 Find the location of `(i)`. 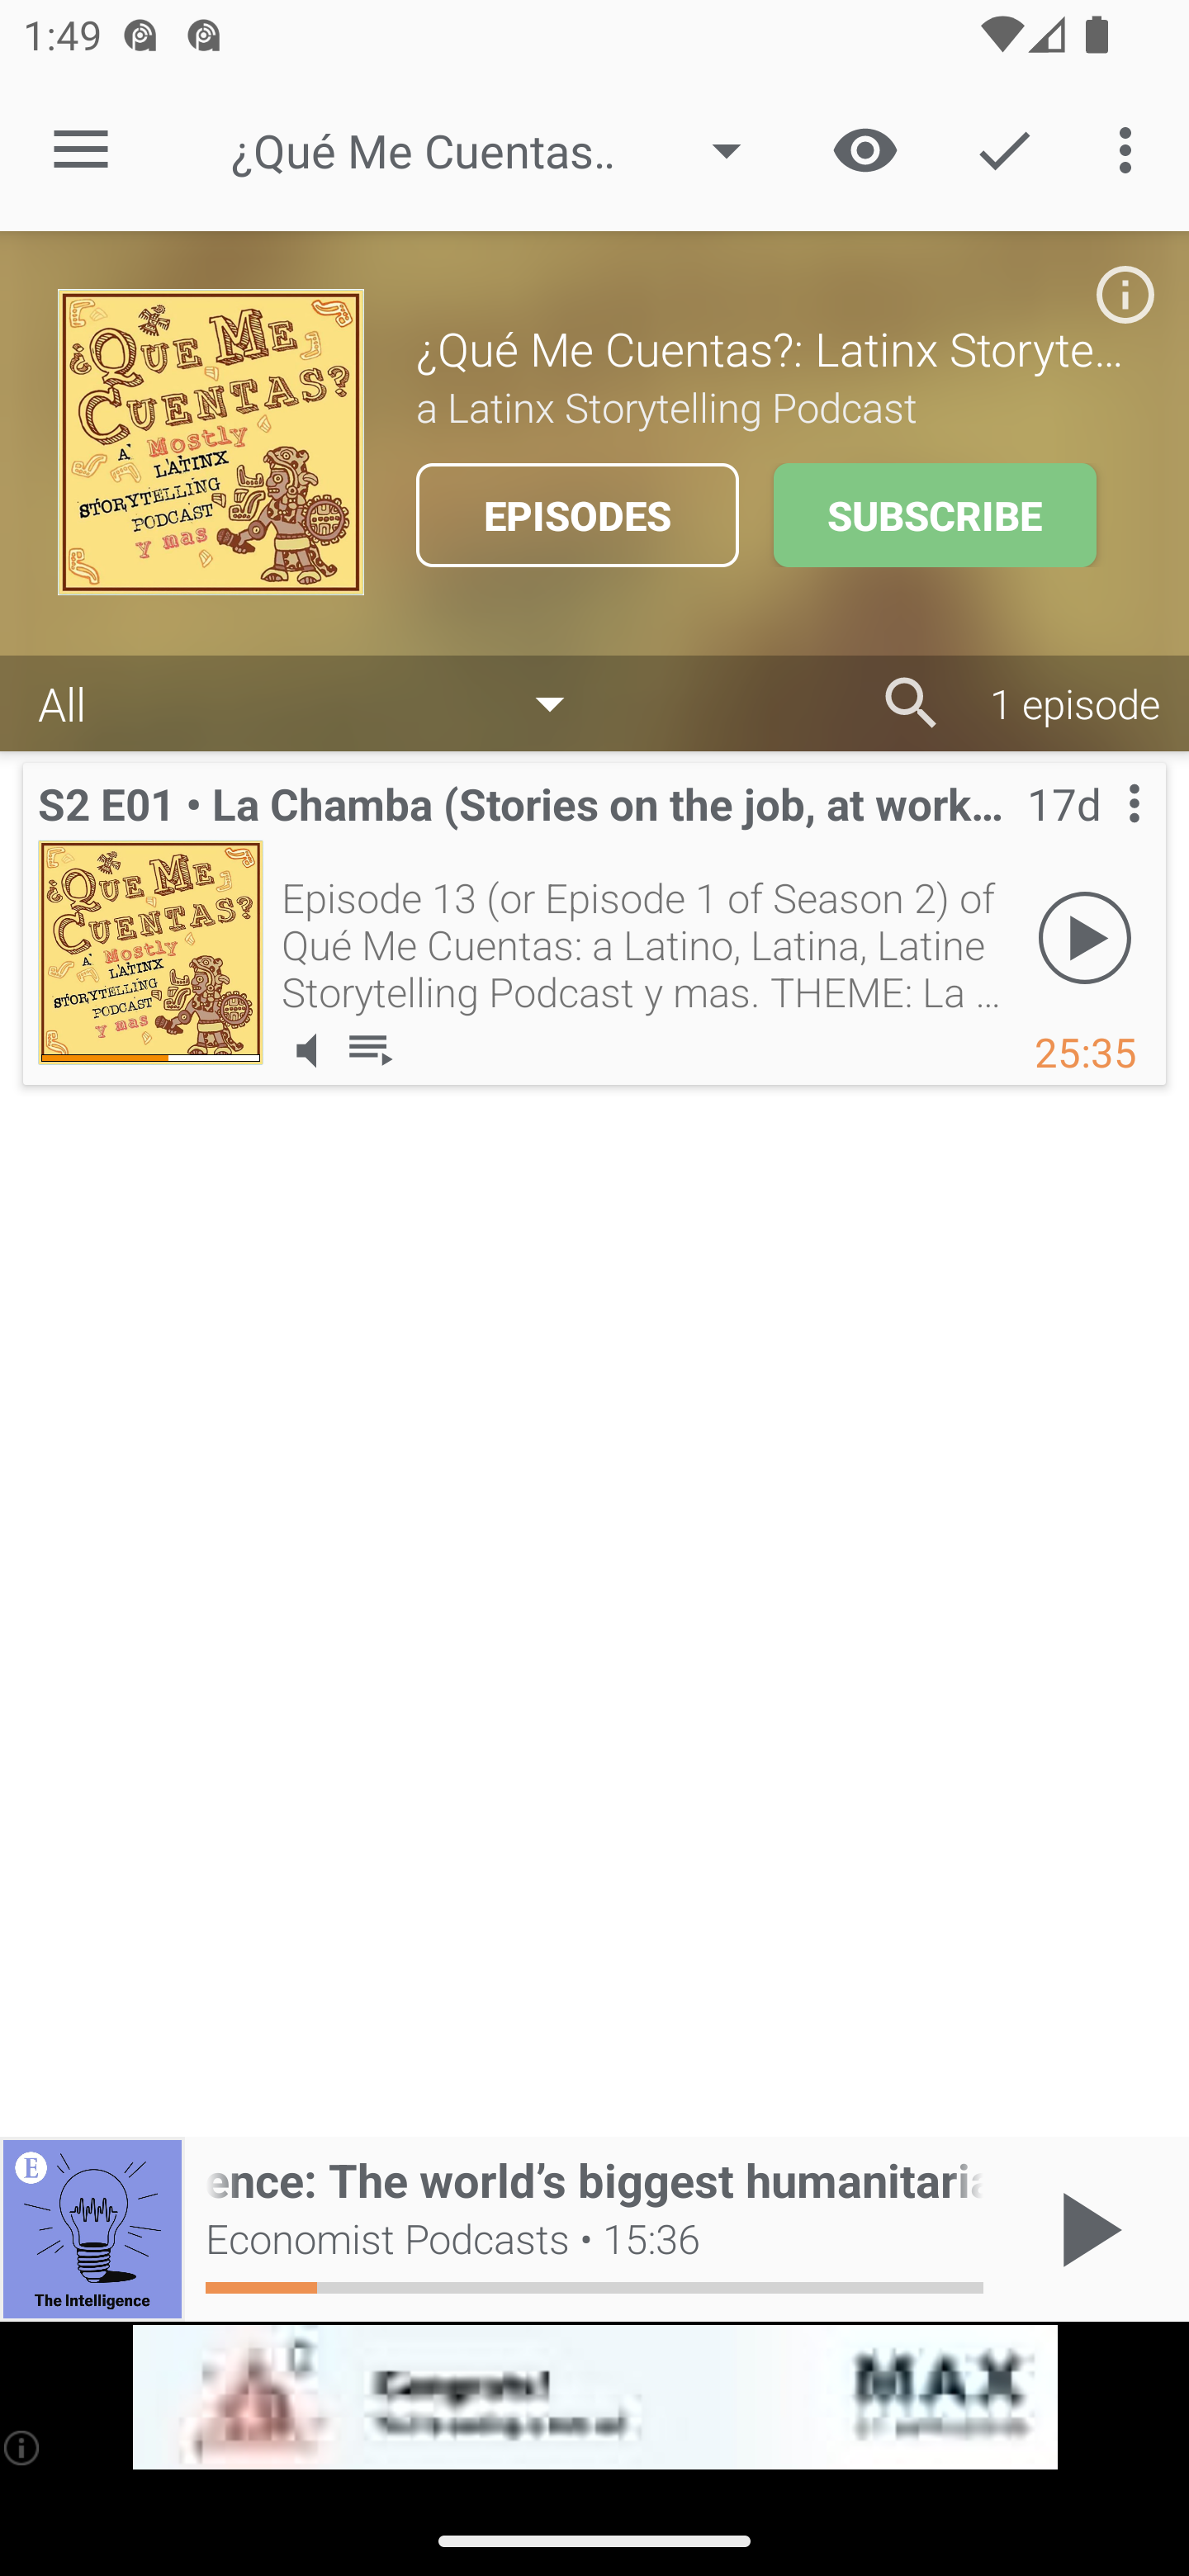

(i) is located at coordinates (23, 2447).